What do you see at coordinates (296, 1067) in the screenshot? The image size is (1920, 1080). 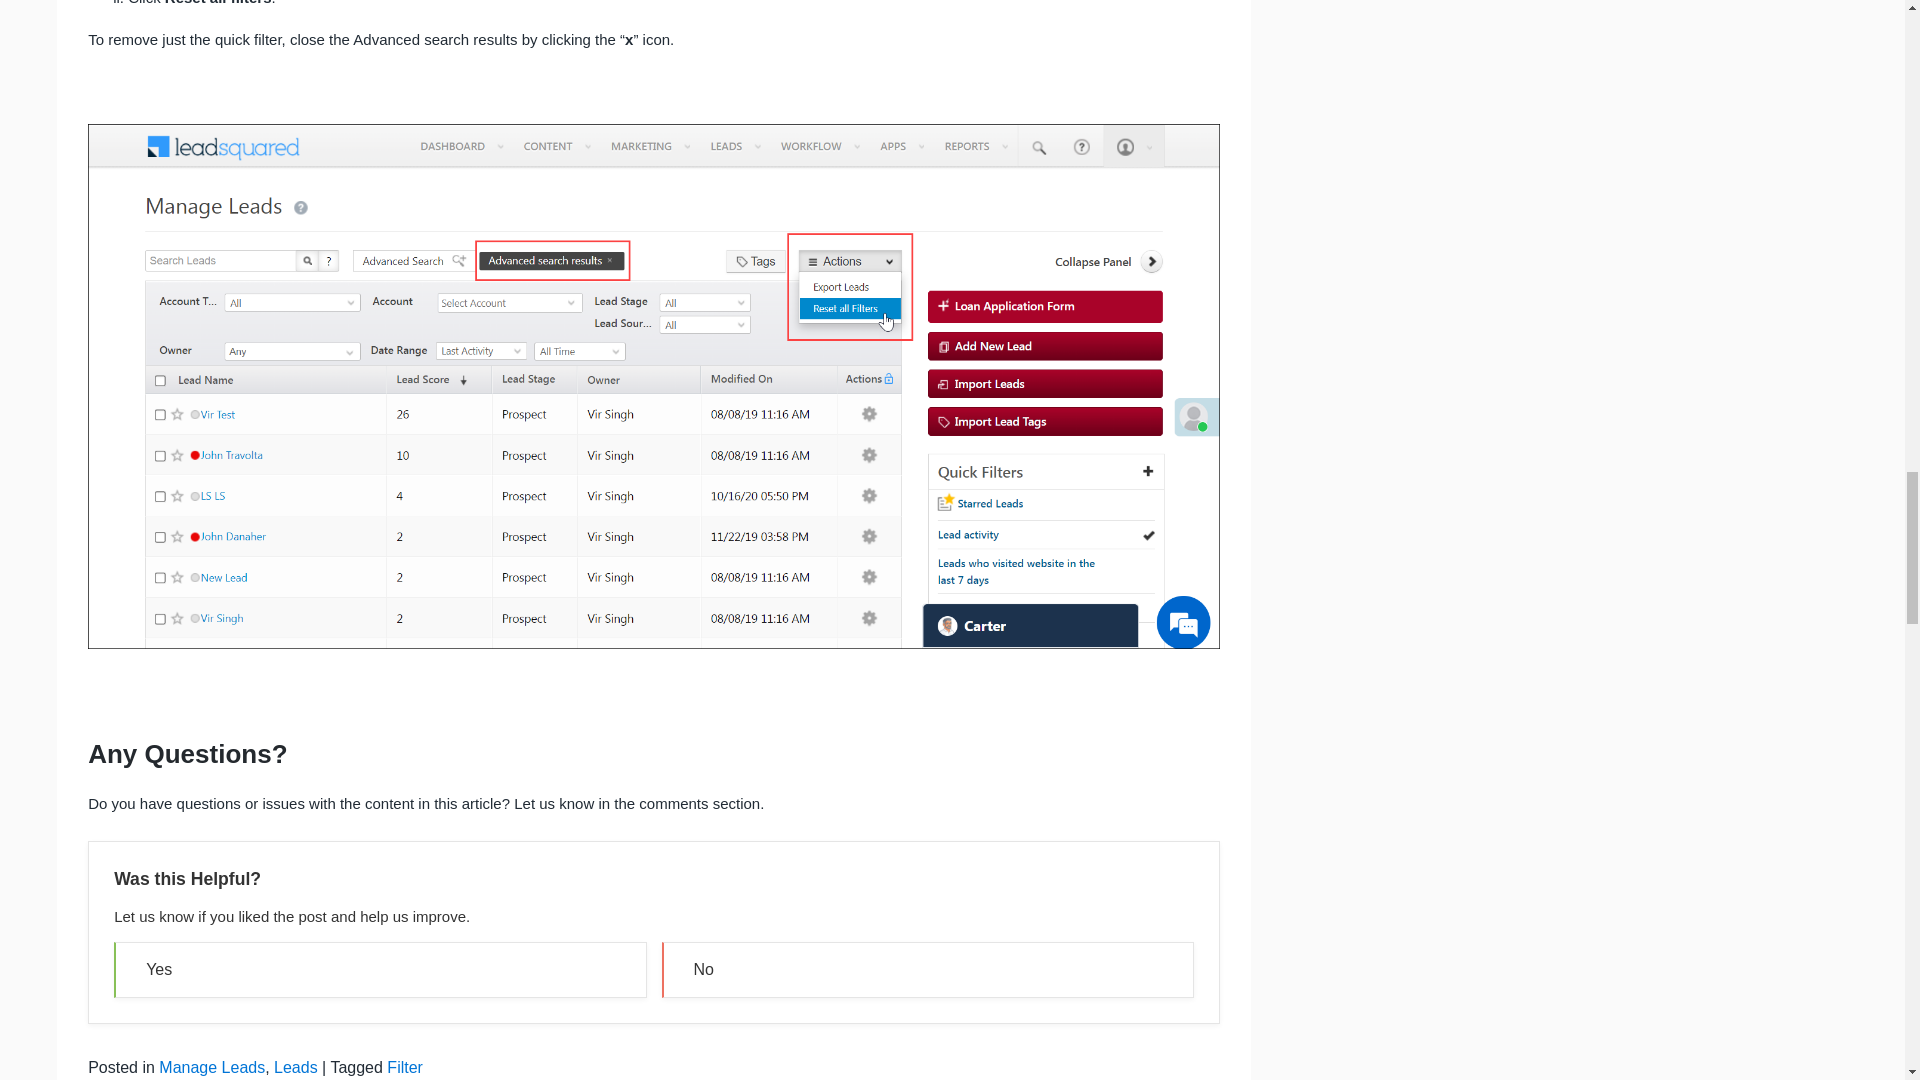 I see `Leads` at bounding box center [296, 1067].